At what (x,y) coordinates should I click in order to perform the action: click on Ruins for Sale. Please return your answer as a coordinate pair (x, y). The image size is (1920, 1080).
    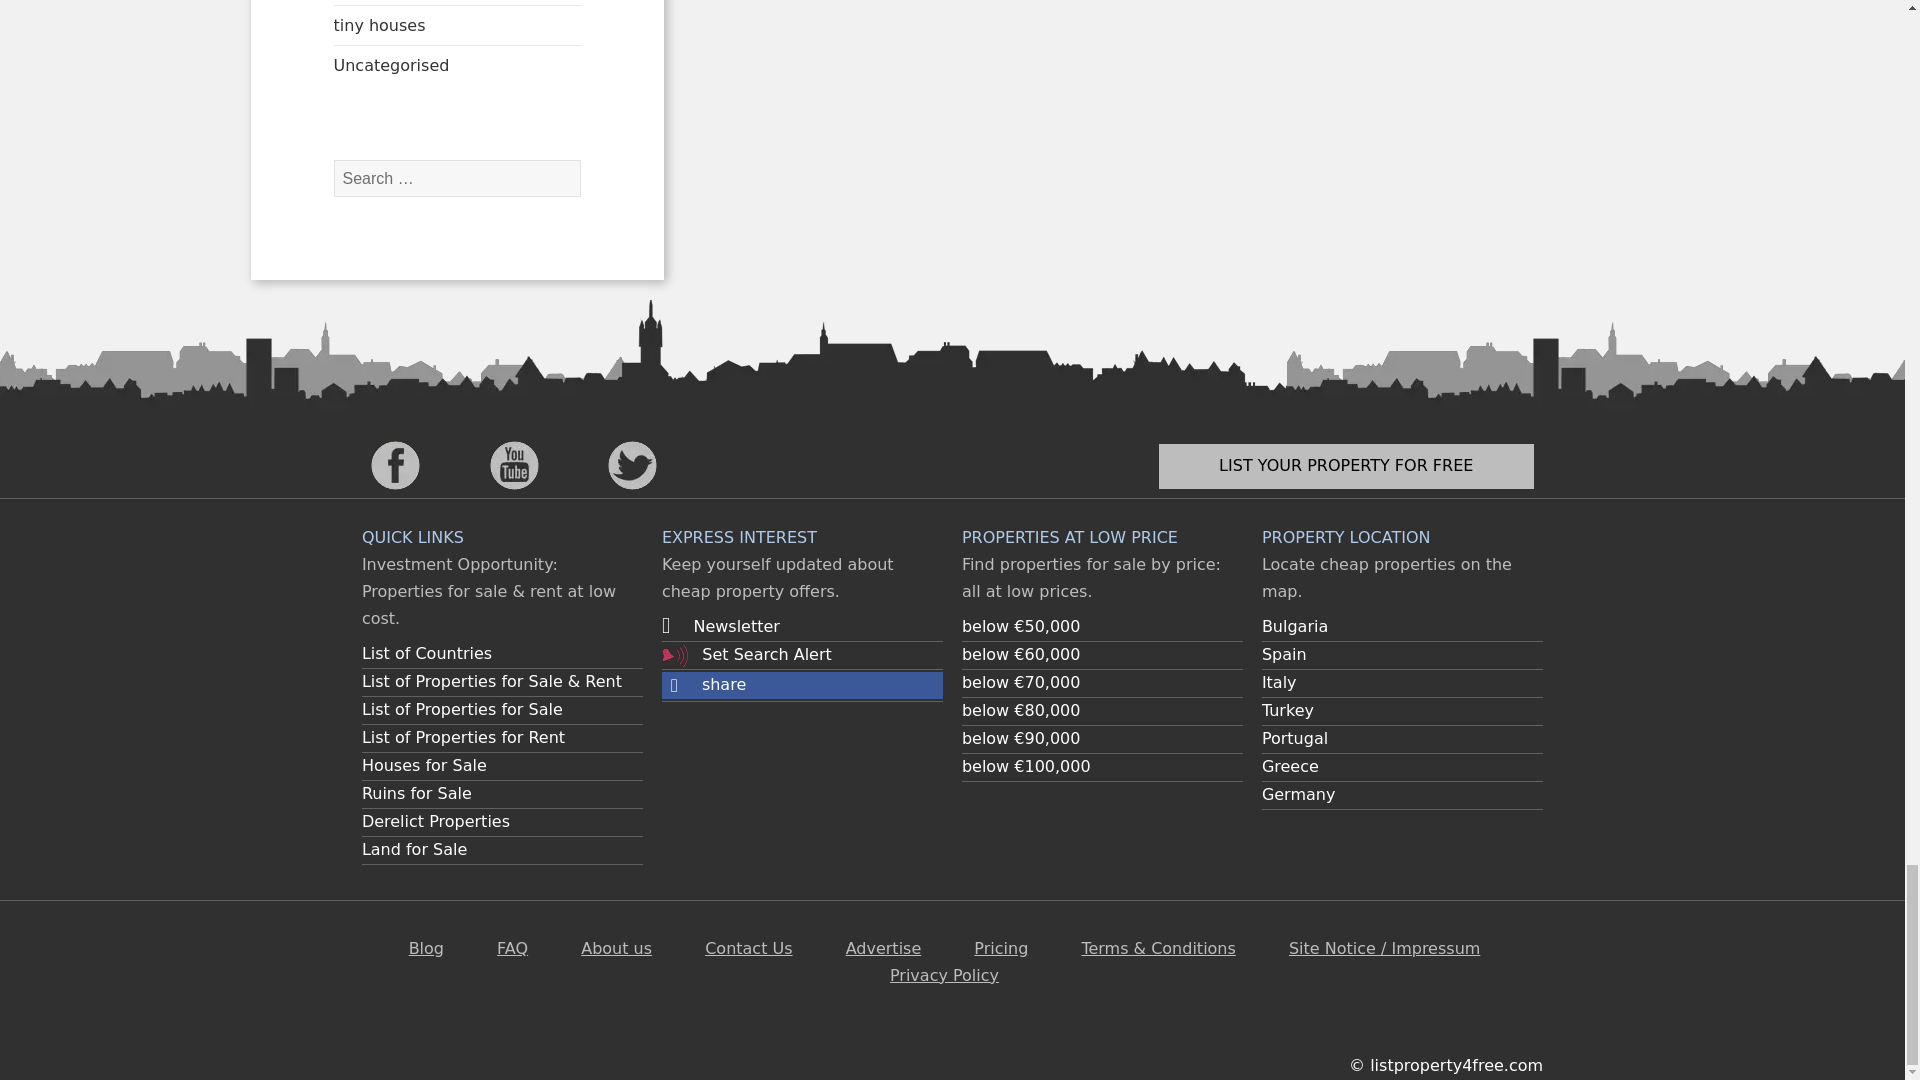
    Looking at the image, I should click on (417, 794).